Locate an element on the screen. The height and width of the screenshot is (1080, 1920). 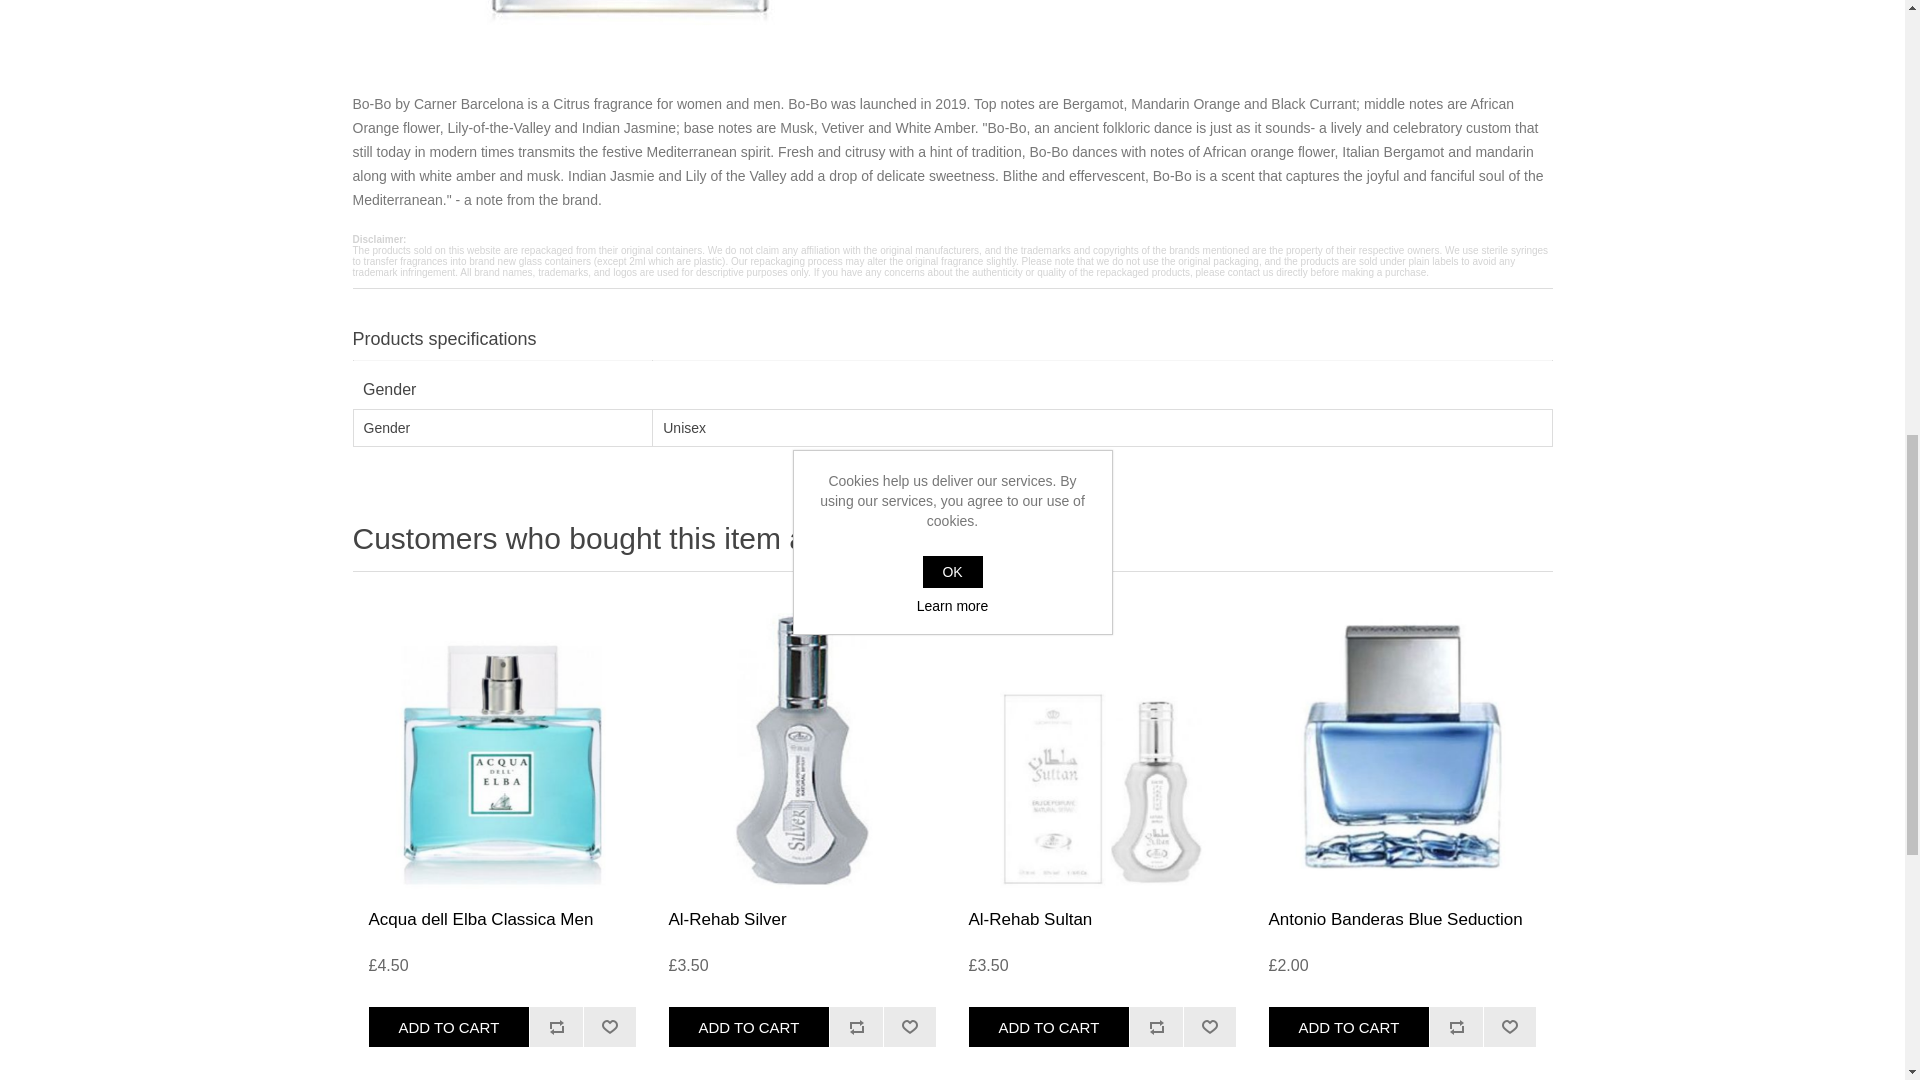
Add to compare list is located at coordinates (556, 1026).